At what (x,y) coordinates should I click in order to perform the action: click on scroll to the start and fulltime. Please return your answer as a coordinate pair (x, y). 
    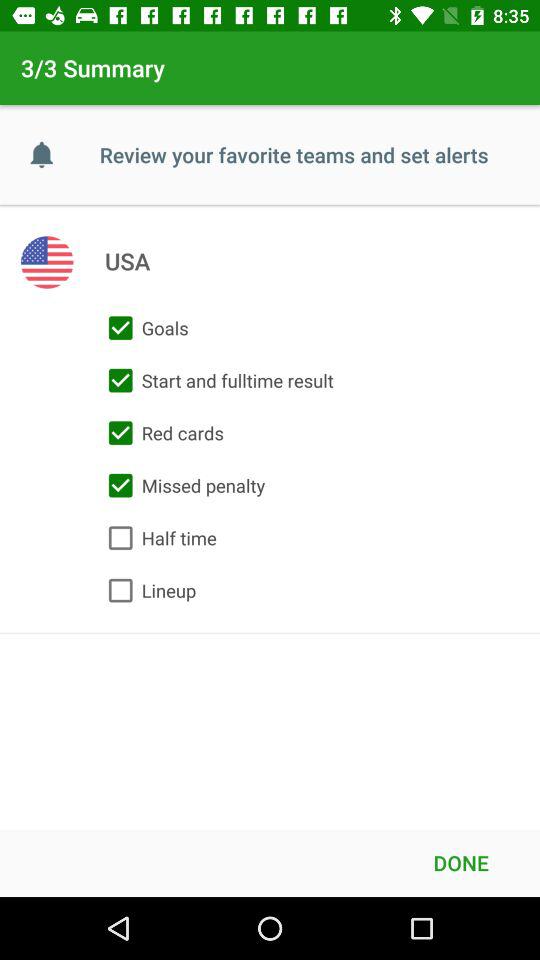
    Looking at the image, I should click on (216, 380).